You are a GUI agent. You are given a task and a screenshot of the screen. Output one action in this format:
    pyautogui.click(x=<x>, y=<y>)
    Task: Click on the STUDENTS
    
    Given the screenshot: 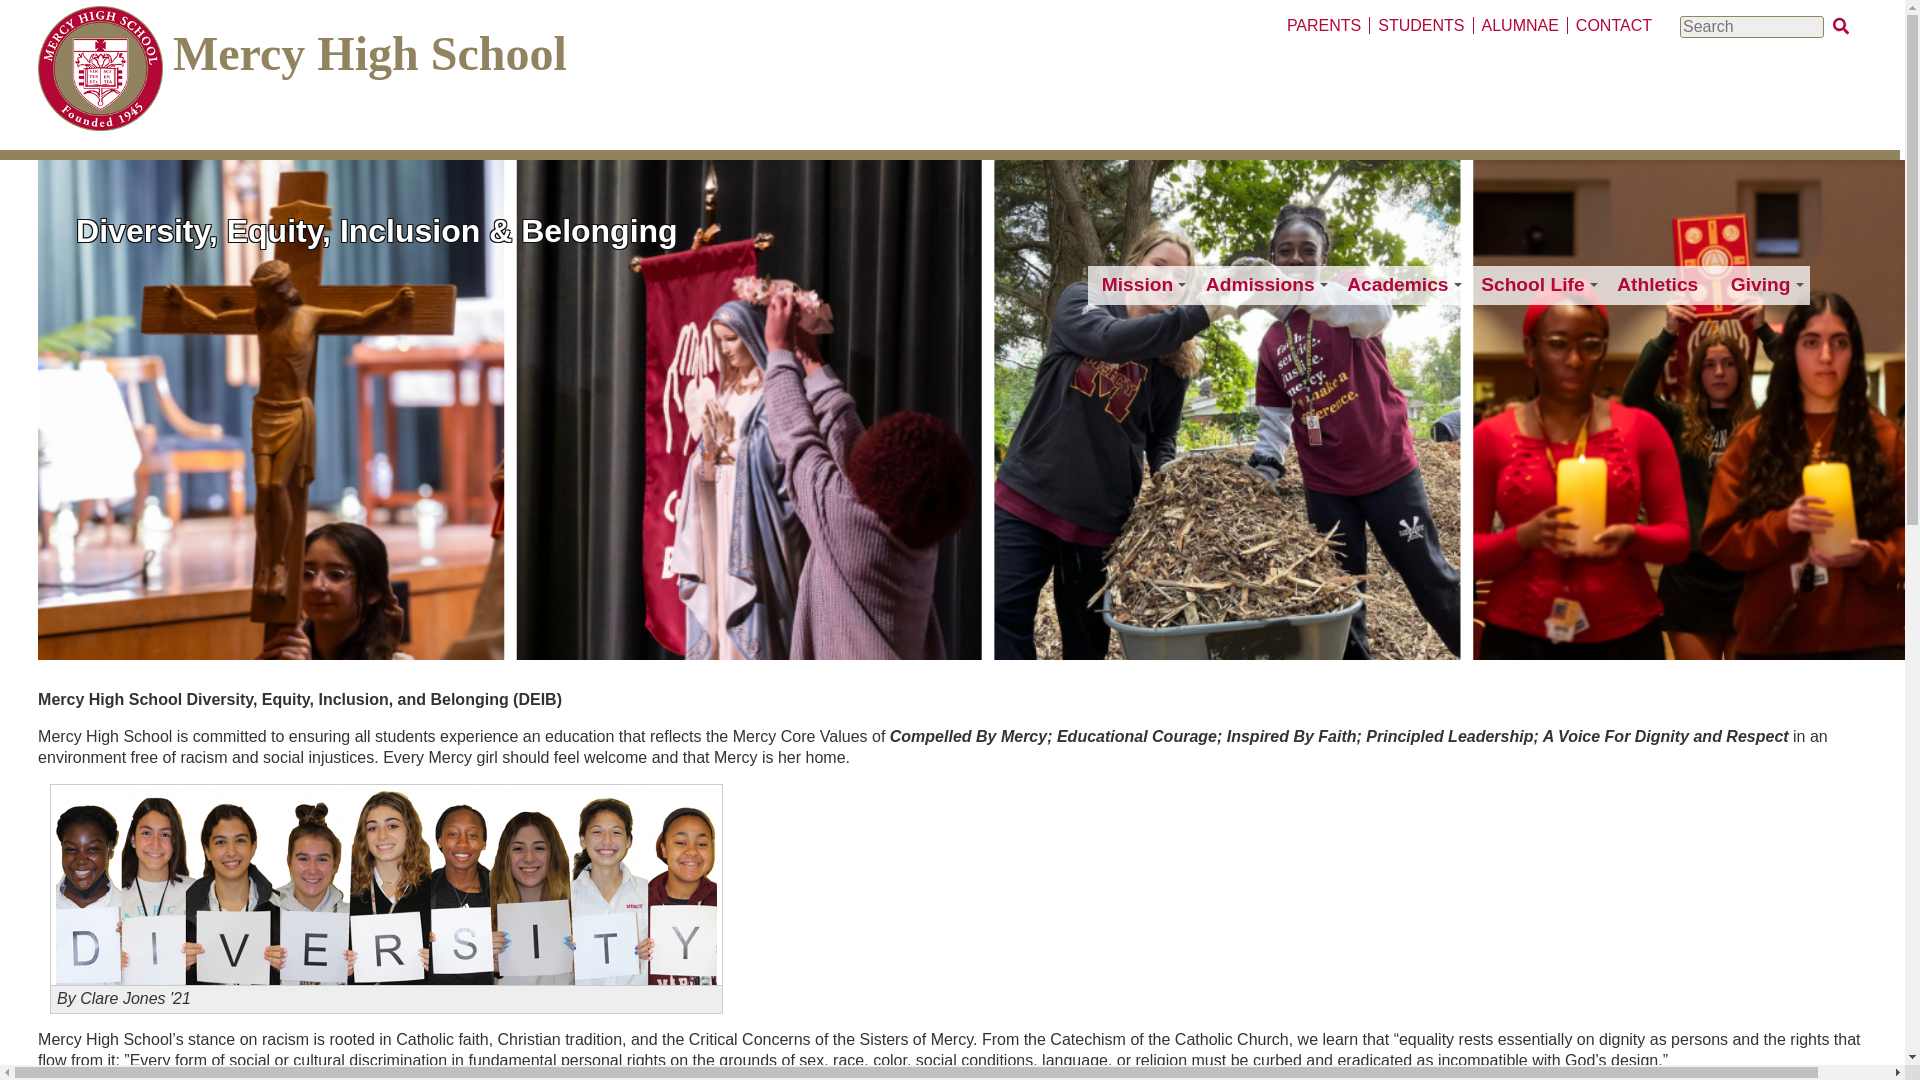 What is the action you would take?
    pyautogui.click(x=1420, y=25)
    